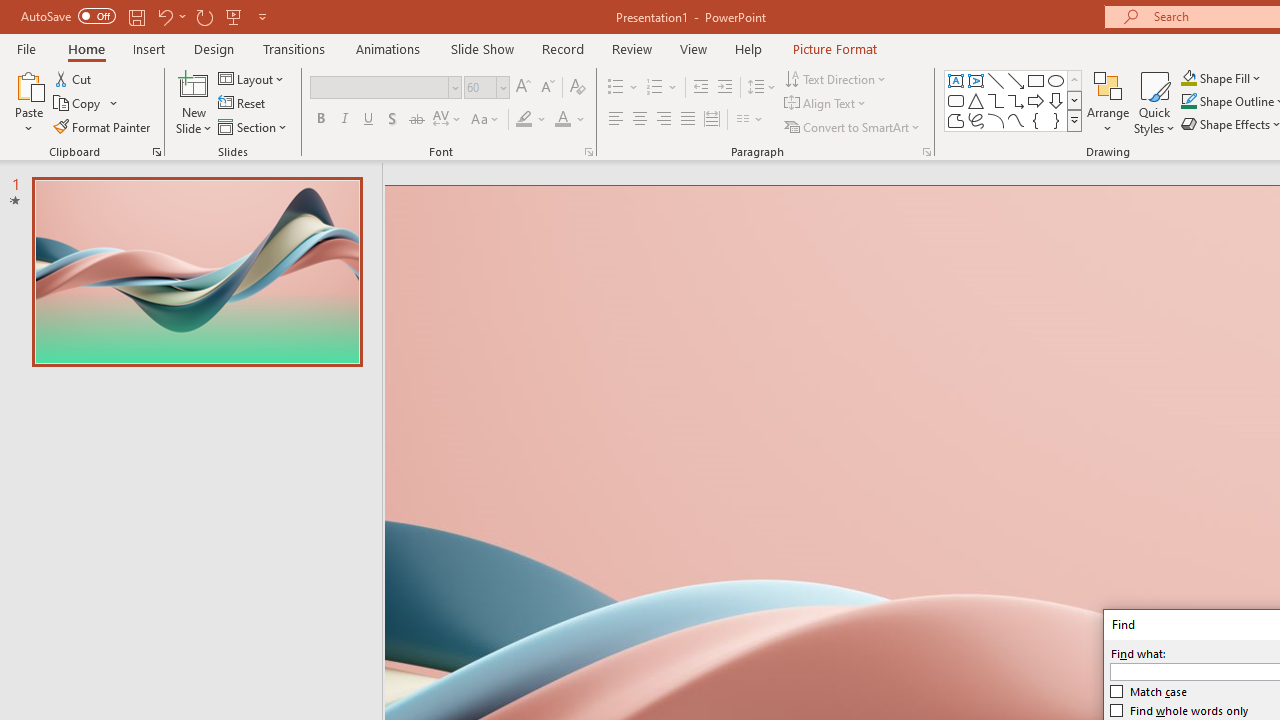 The height and width of the screenshot is (720, 1280). I want to click on Text Box, so click(956, 80).